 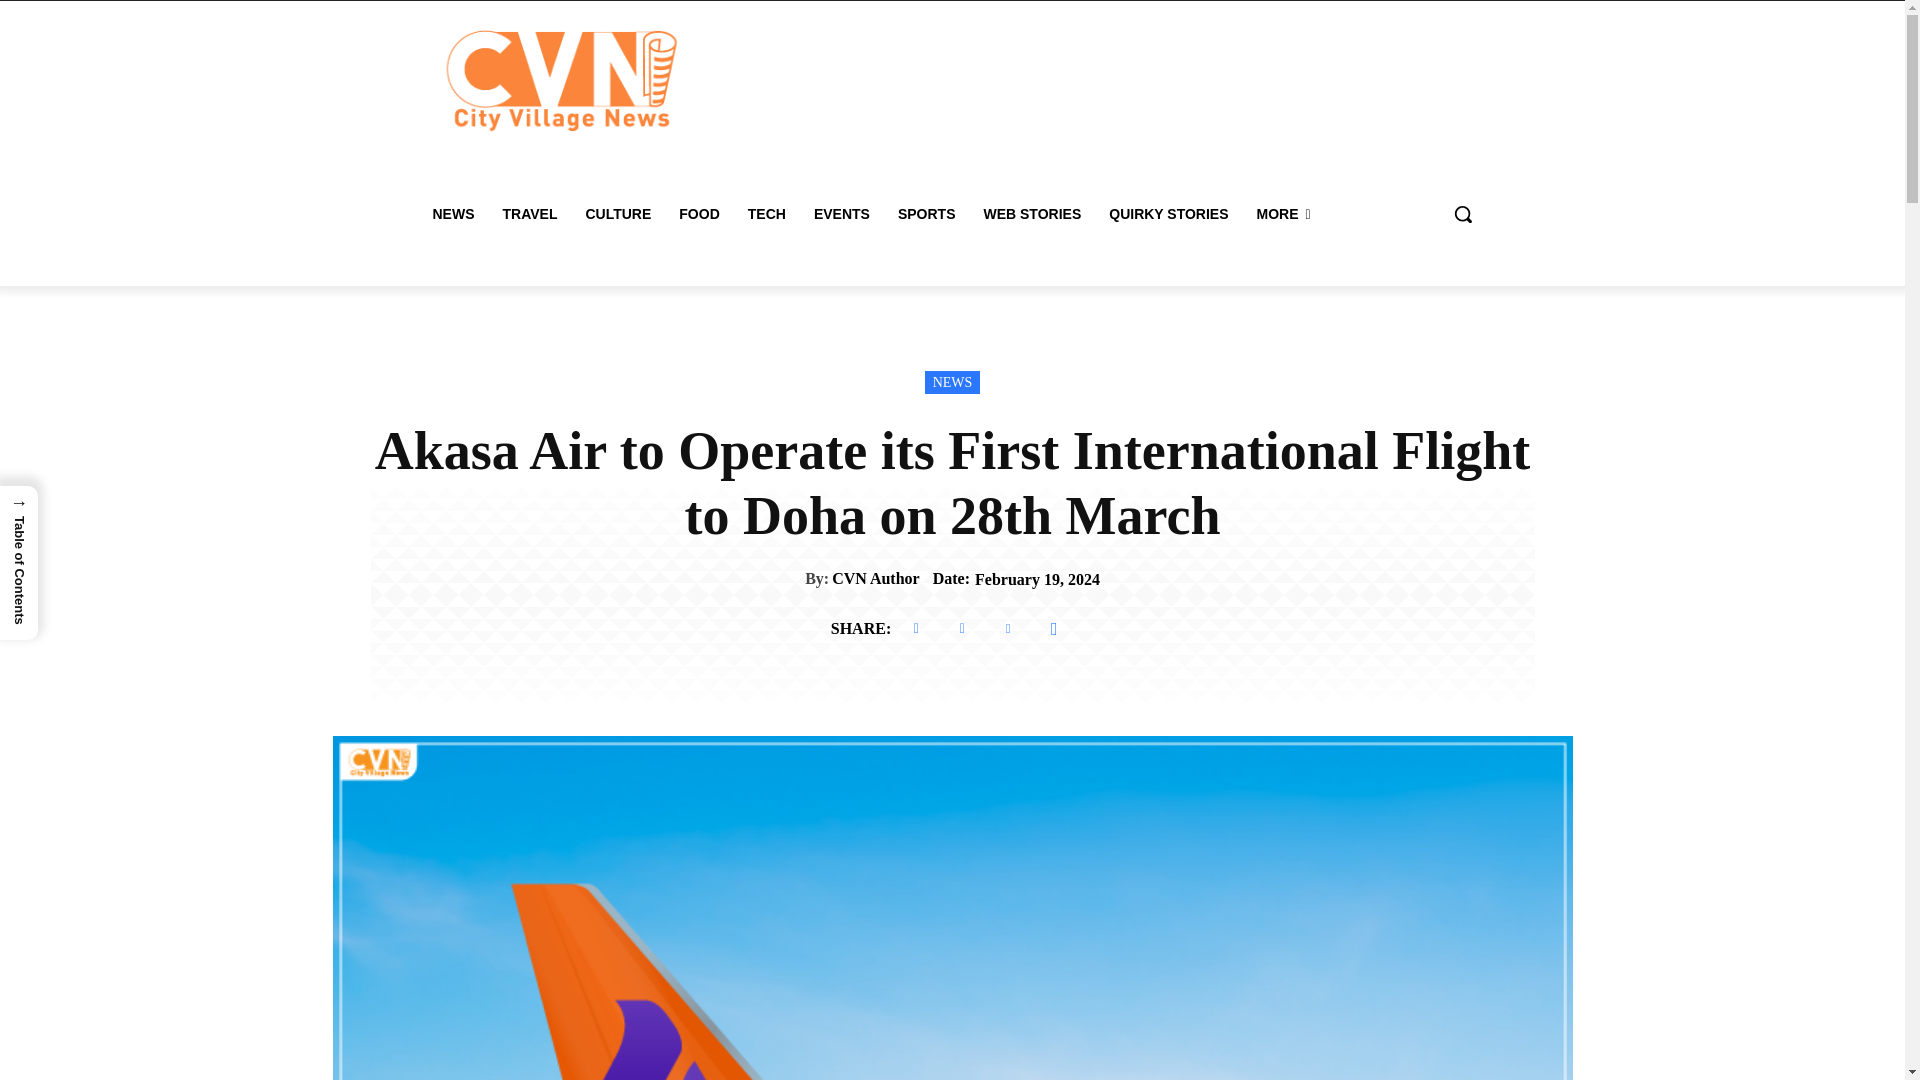 What do you see at coordinates (916, 629) in the screenshot?
I see `Facebook` at bounding box center [916, 629].